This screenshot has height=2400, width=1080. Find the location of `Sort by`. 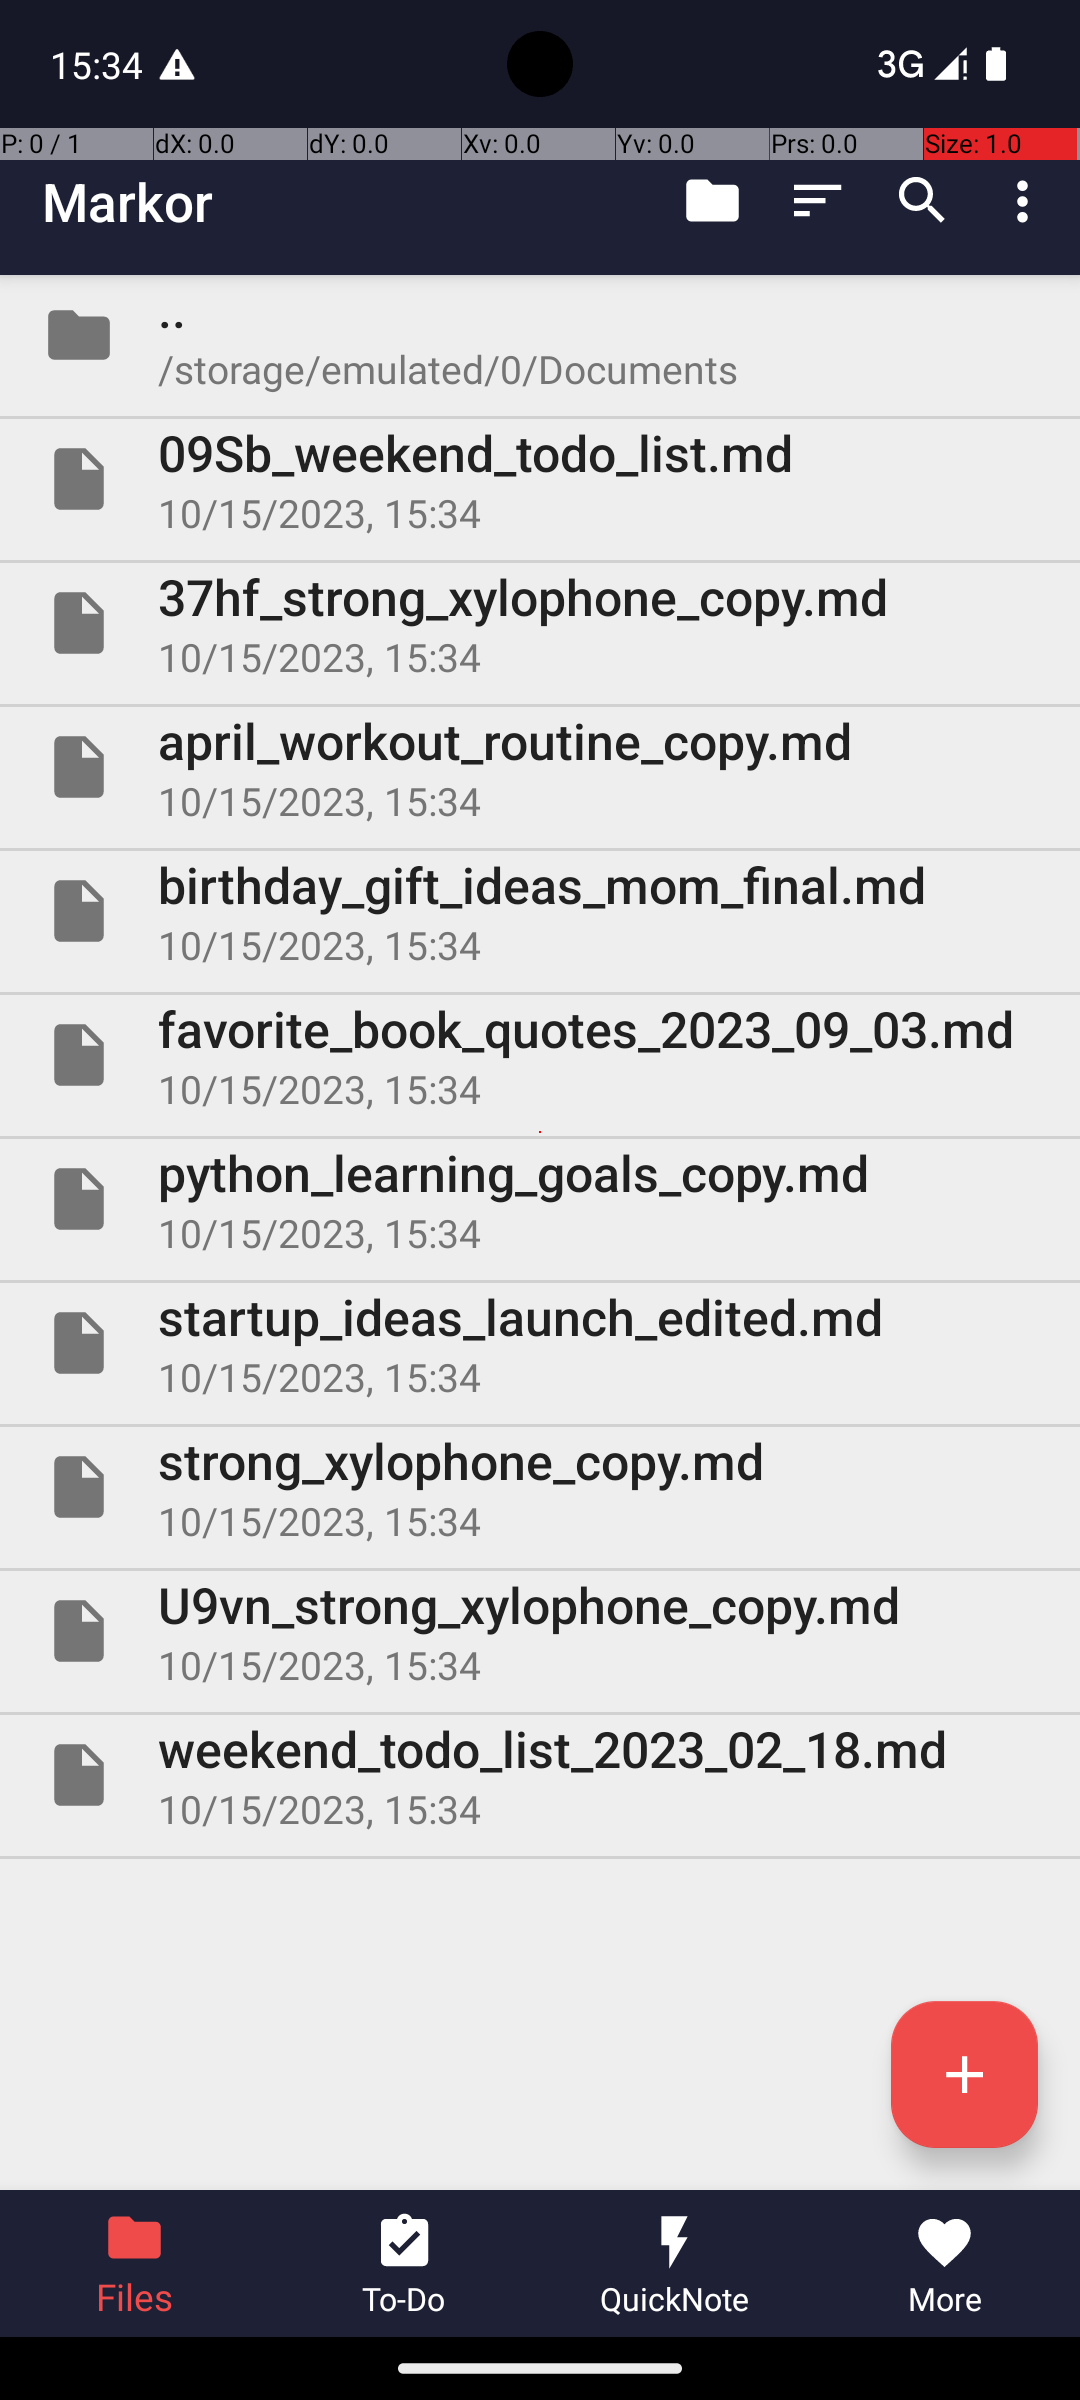

Sort by is located at coordinates (818, 201).